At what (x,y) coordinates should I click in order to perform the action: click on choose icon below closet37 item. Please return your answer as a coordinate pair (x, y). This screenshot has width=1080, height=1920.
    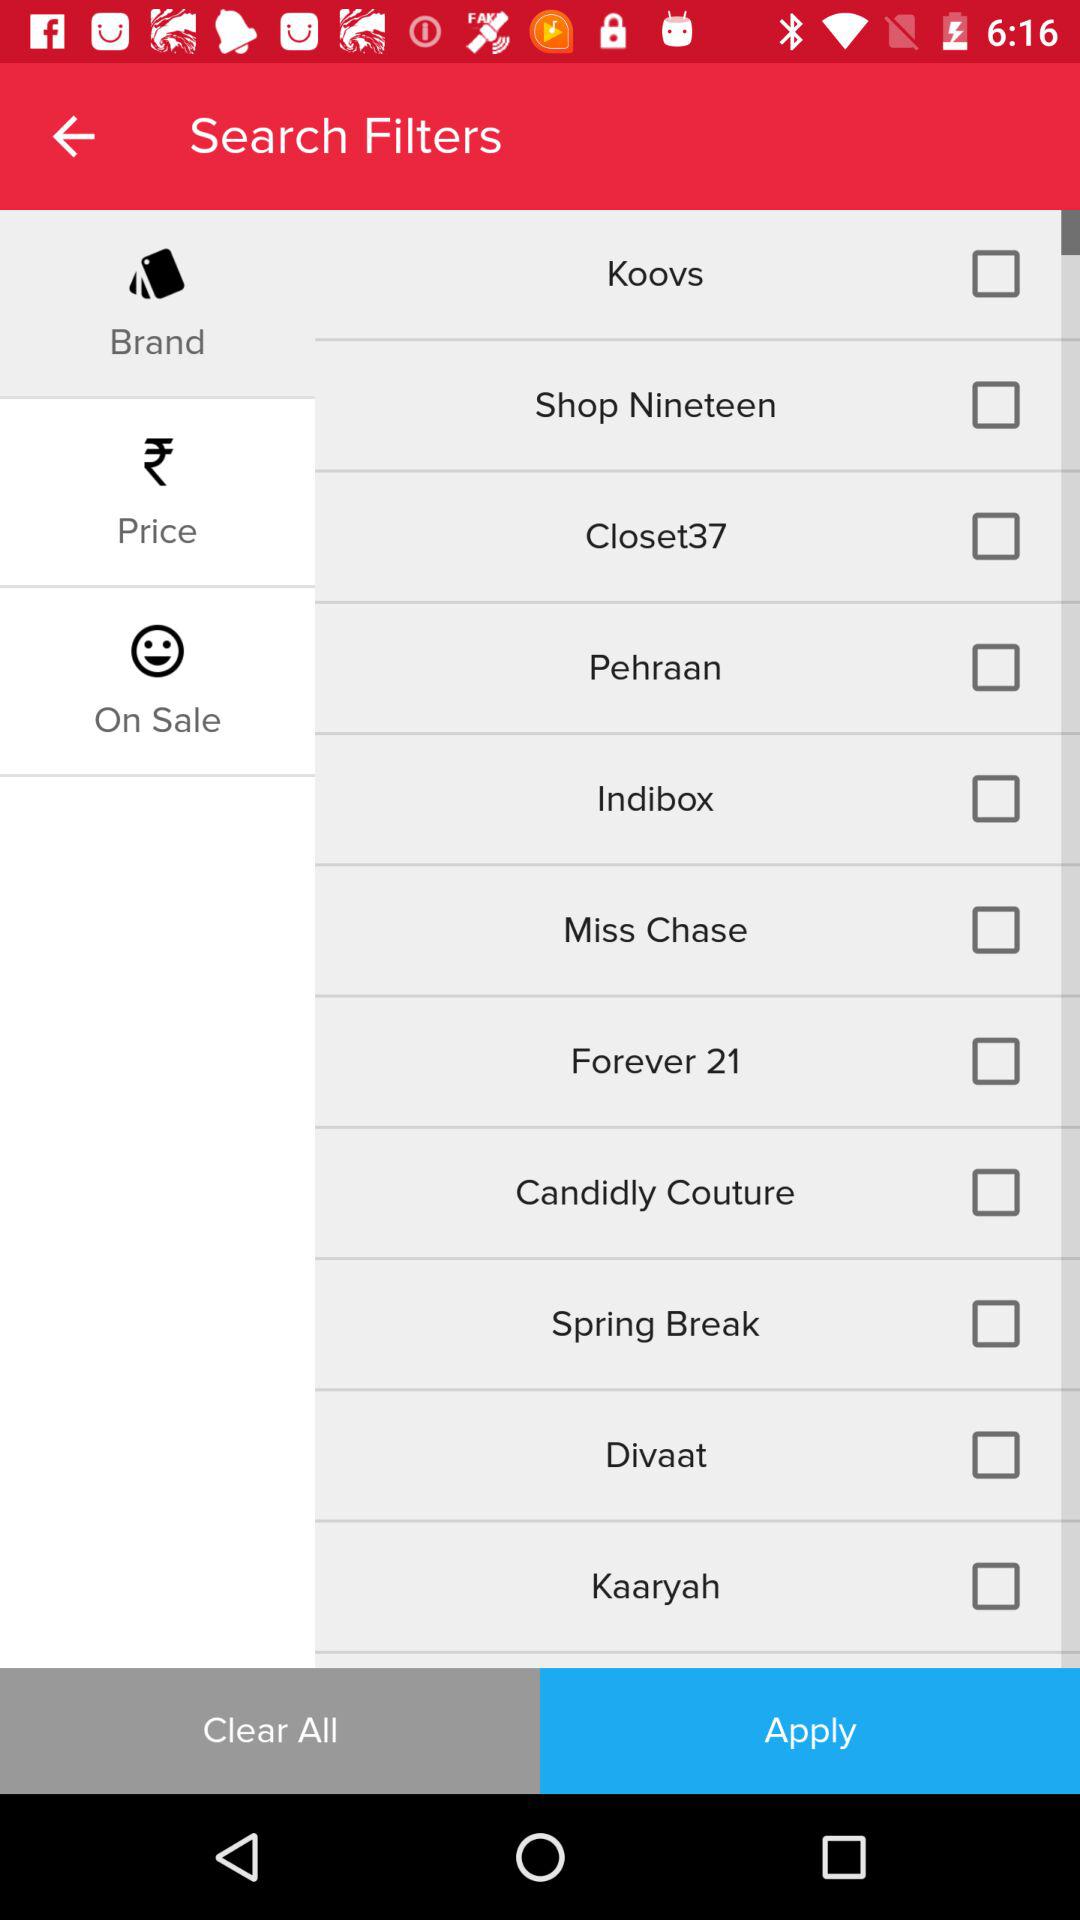
    Looking at the image, I should click on (697, 667).